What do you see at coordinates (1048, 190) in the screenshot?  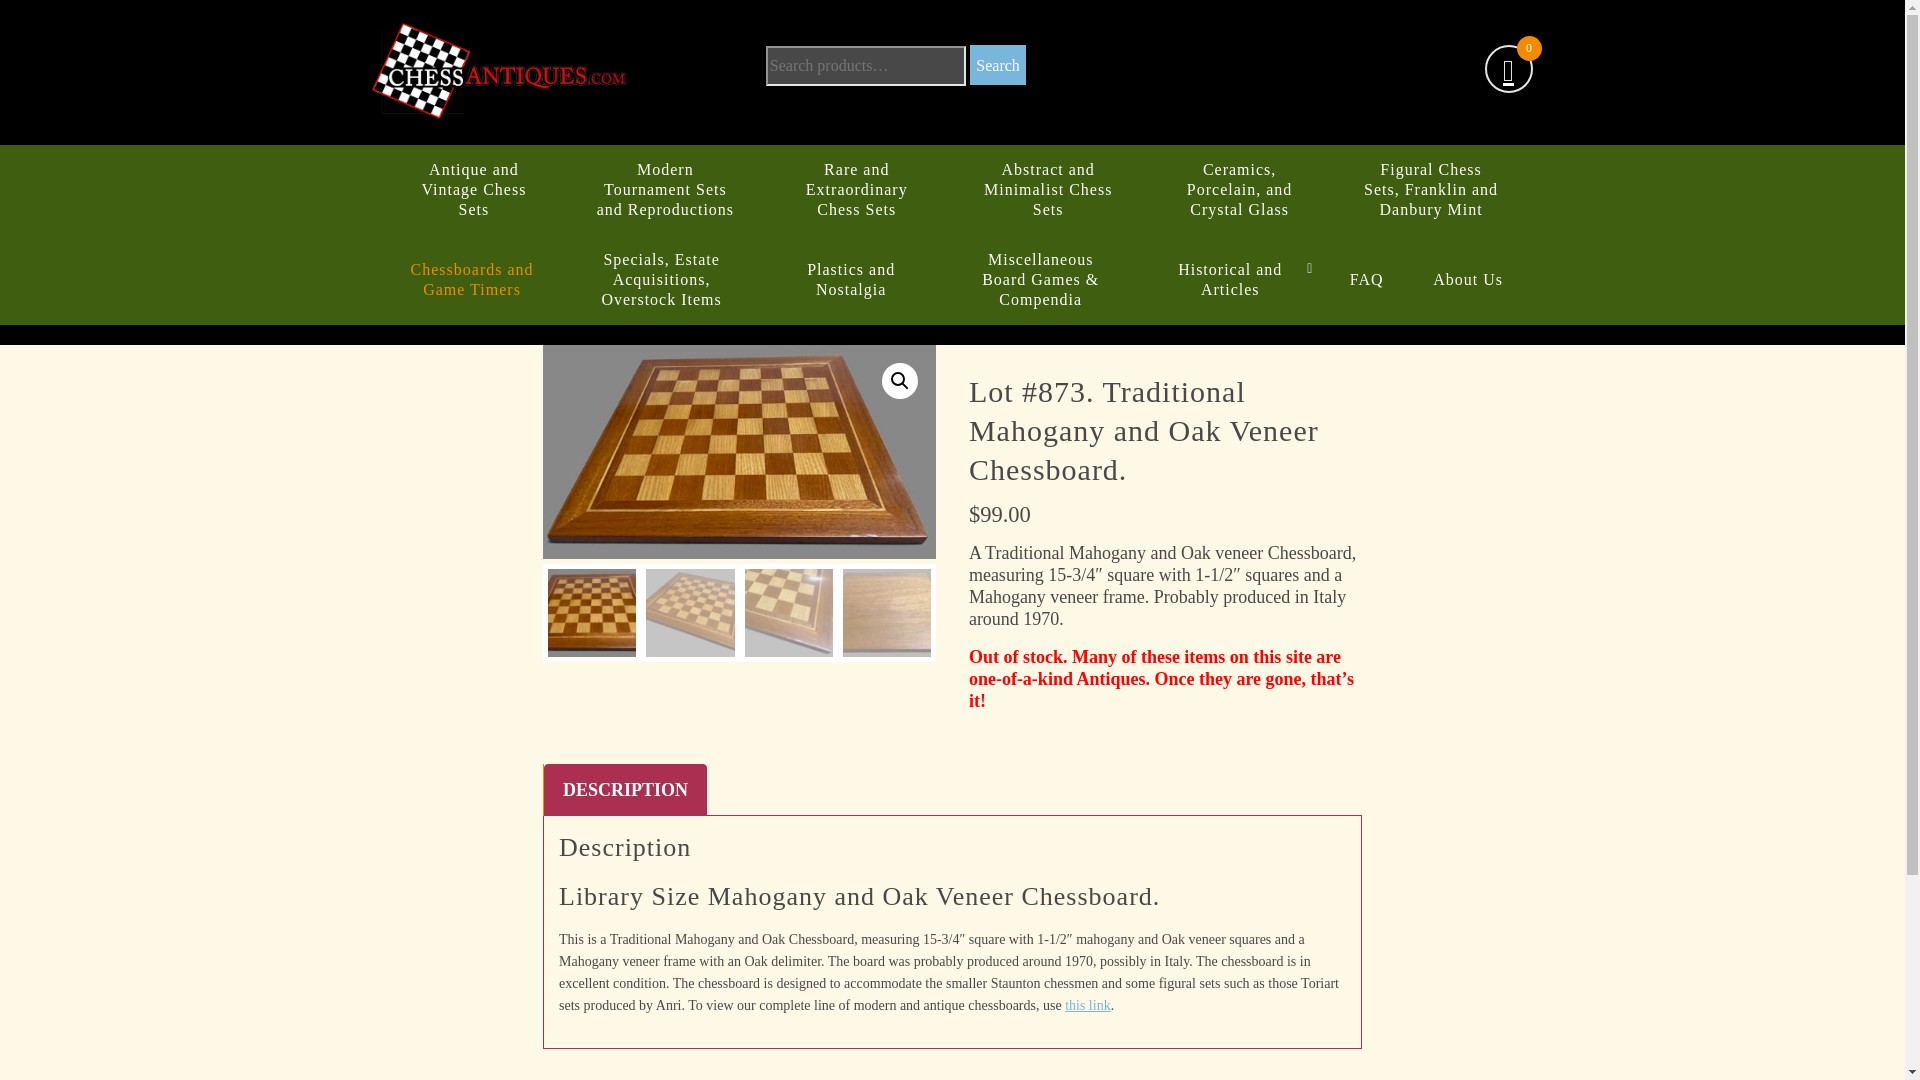 I see `Abstract and Minimalist Chess Sets` at bounding box center [1048, 190].